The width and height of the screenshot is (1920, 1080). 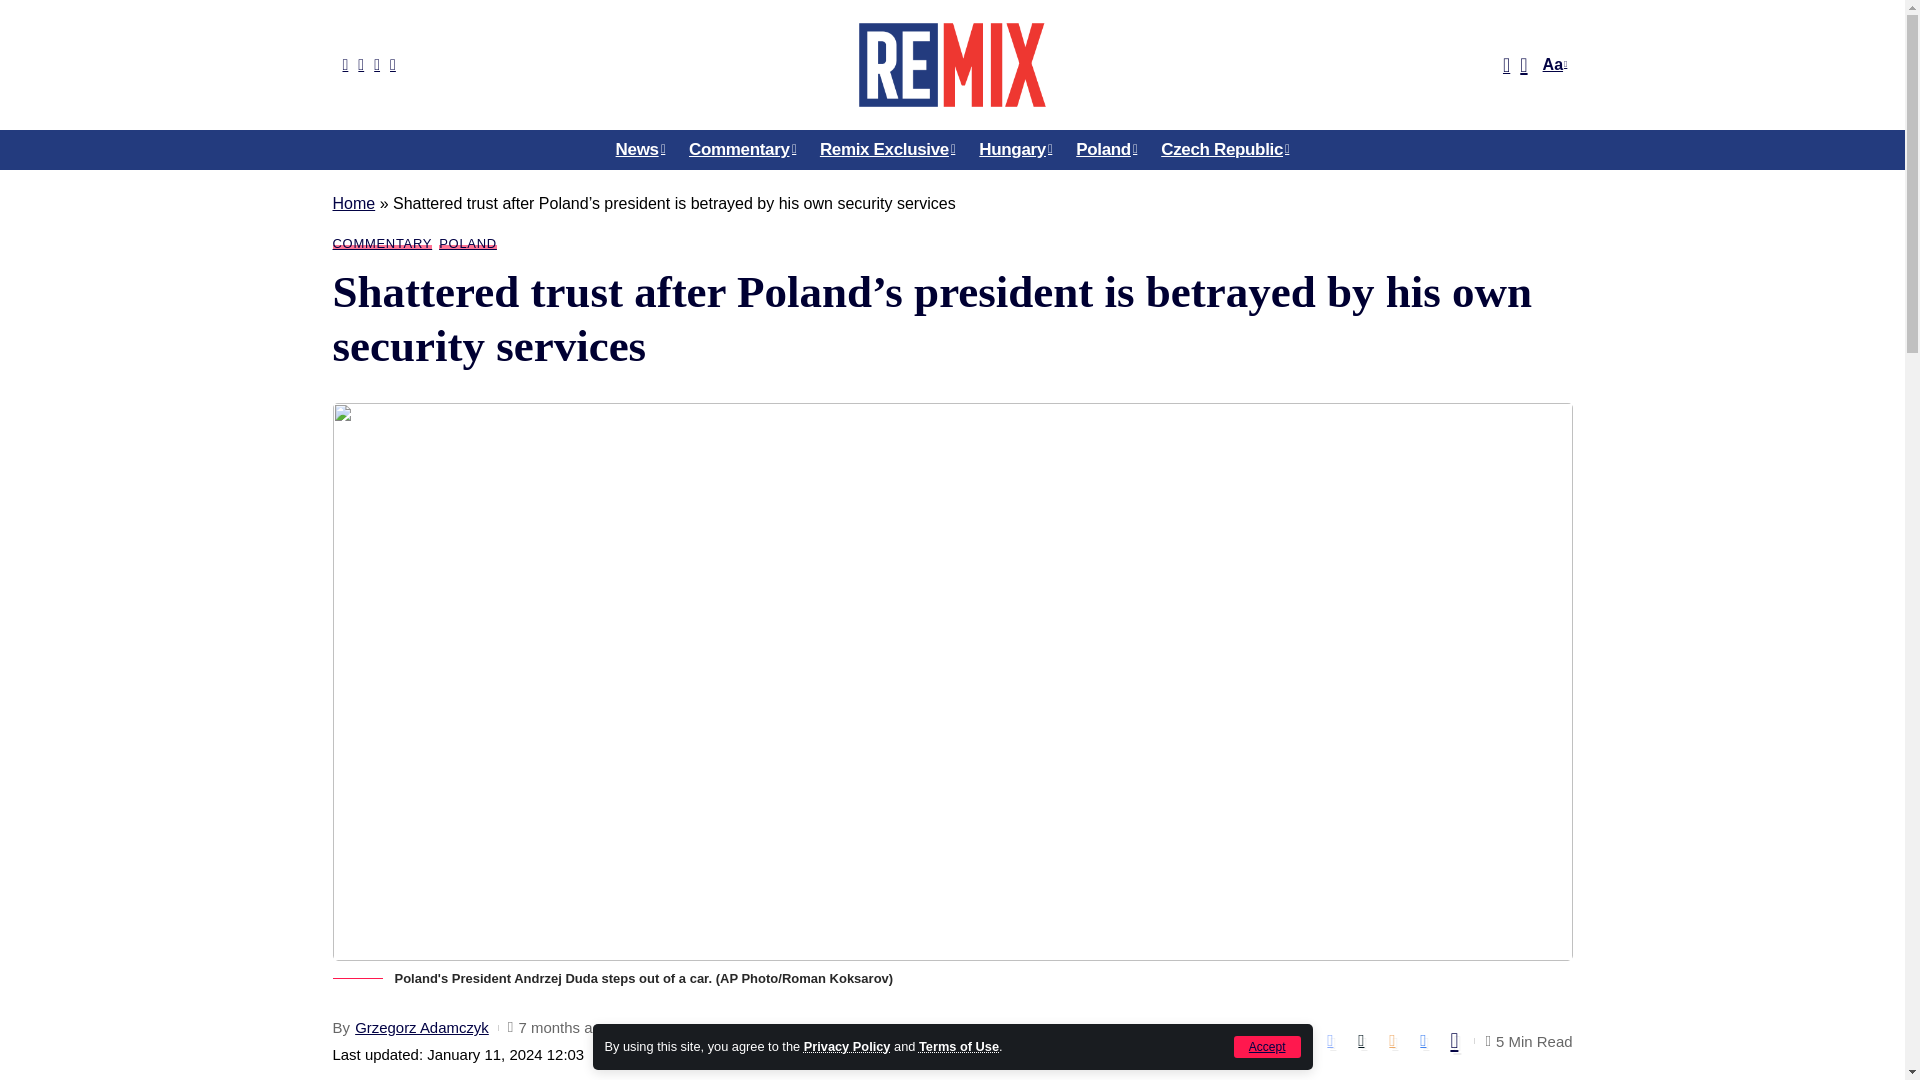 What do you see at coordinates (742, 149) in the screenshot?
I see `Commentary` at bounding box center [742, 149].